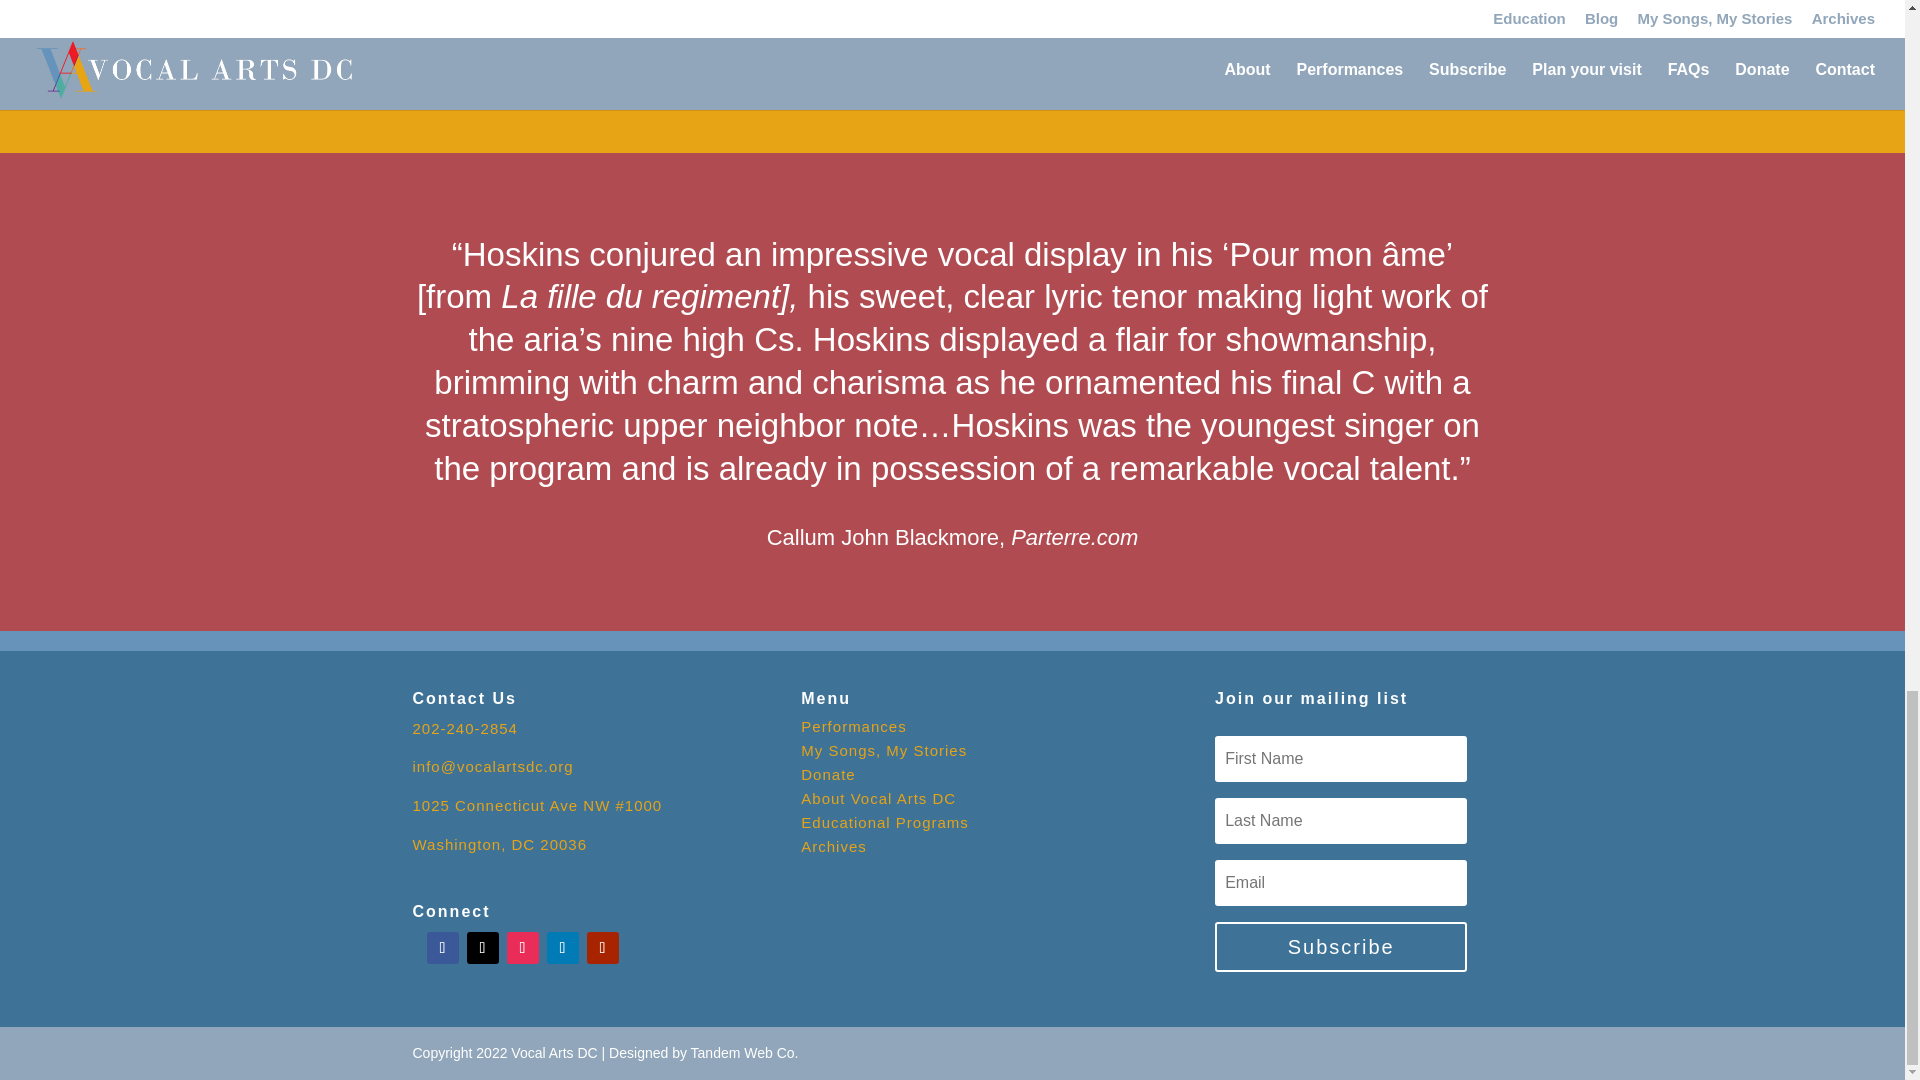 This screenshot has height=1080, width=1920. I want to click on Follow on LinkedIn, so click(561, 948).